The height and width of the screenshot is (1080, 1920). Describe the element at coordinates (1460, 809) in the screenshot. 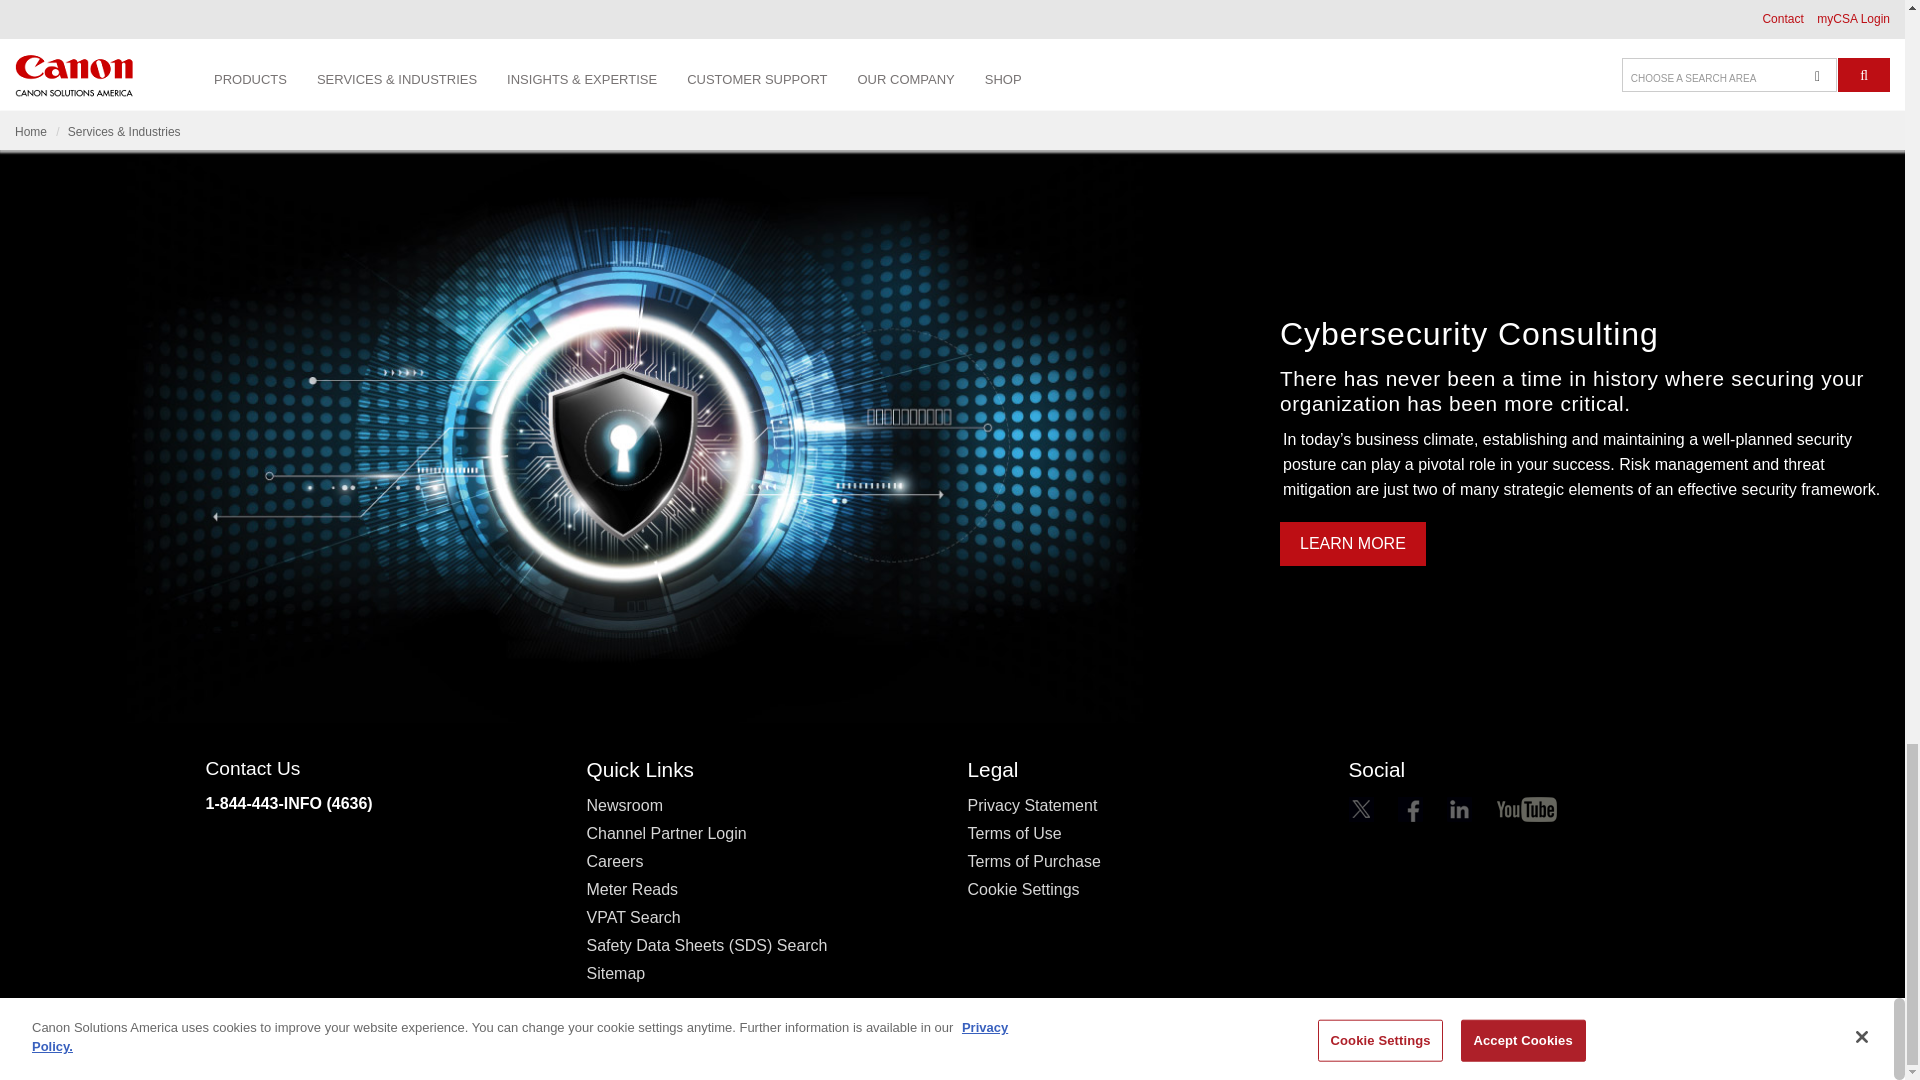

I see `LinkedIn` at that location.